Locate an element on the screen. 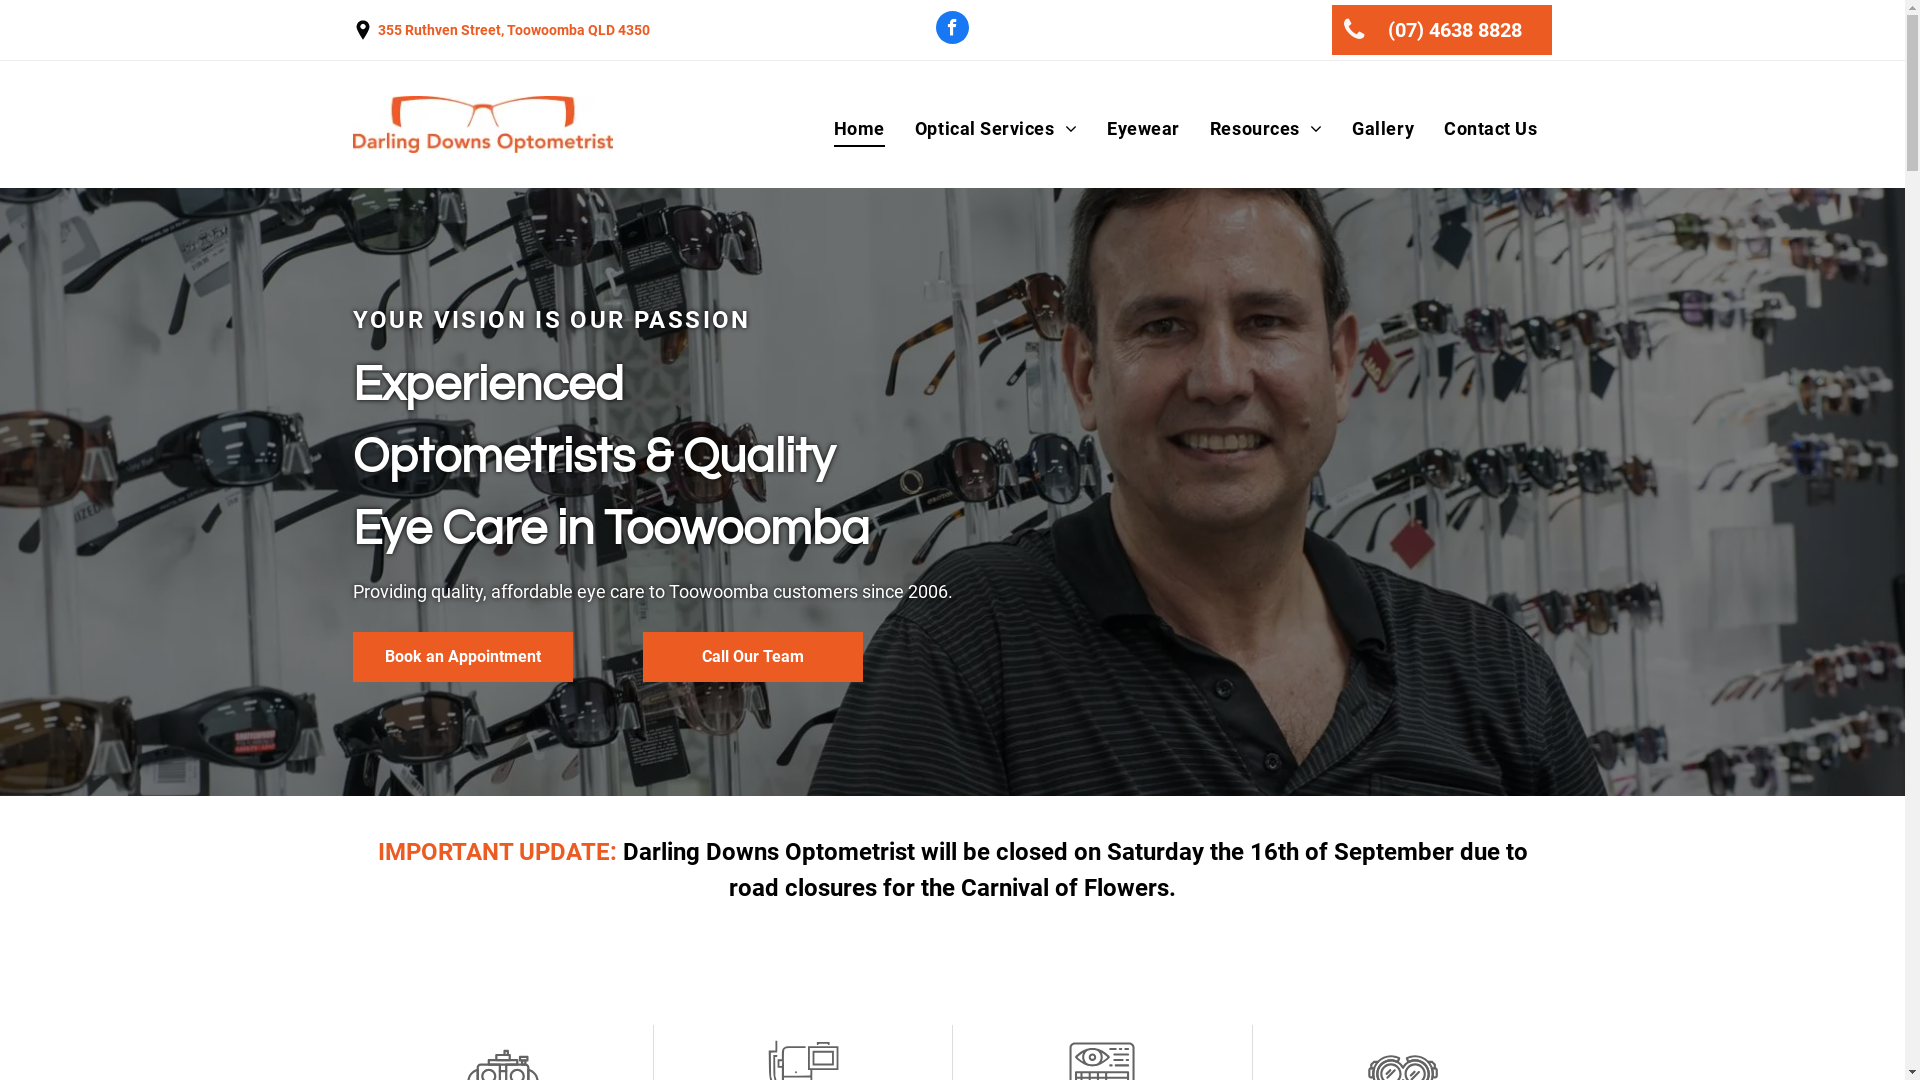  Contact Us is located at coordinates (1490, 128).